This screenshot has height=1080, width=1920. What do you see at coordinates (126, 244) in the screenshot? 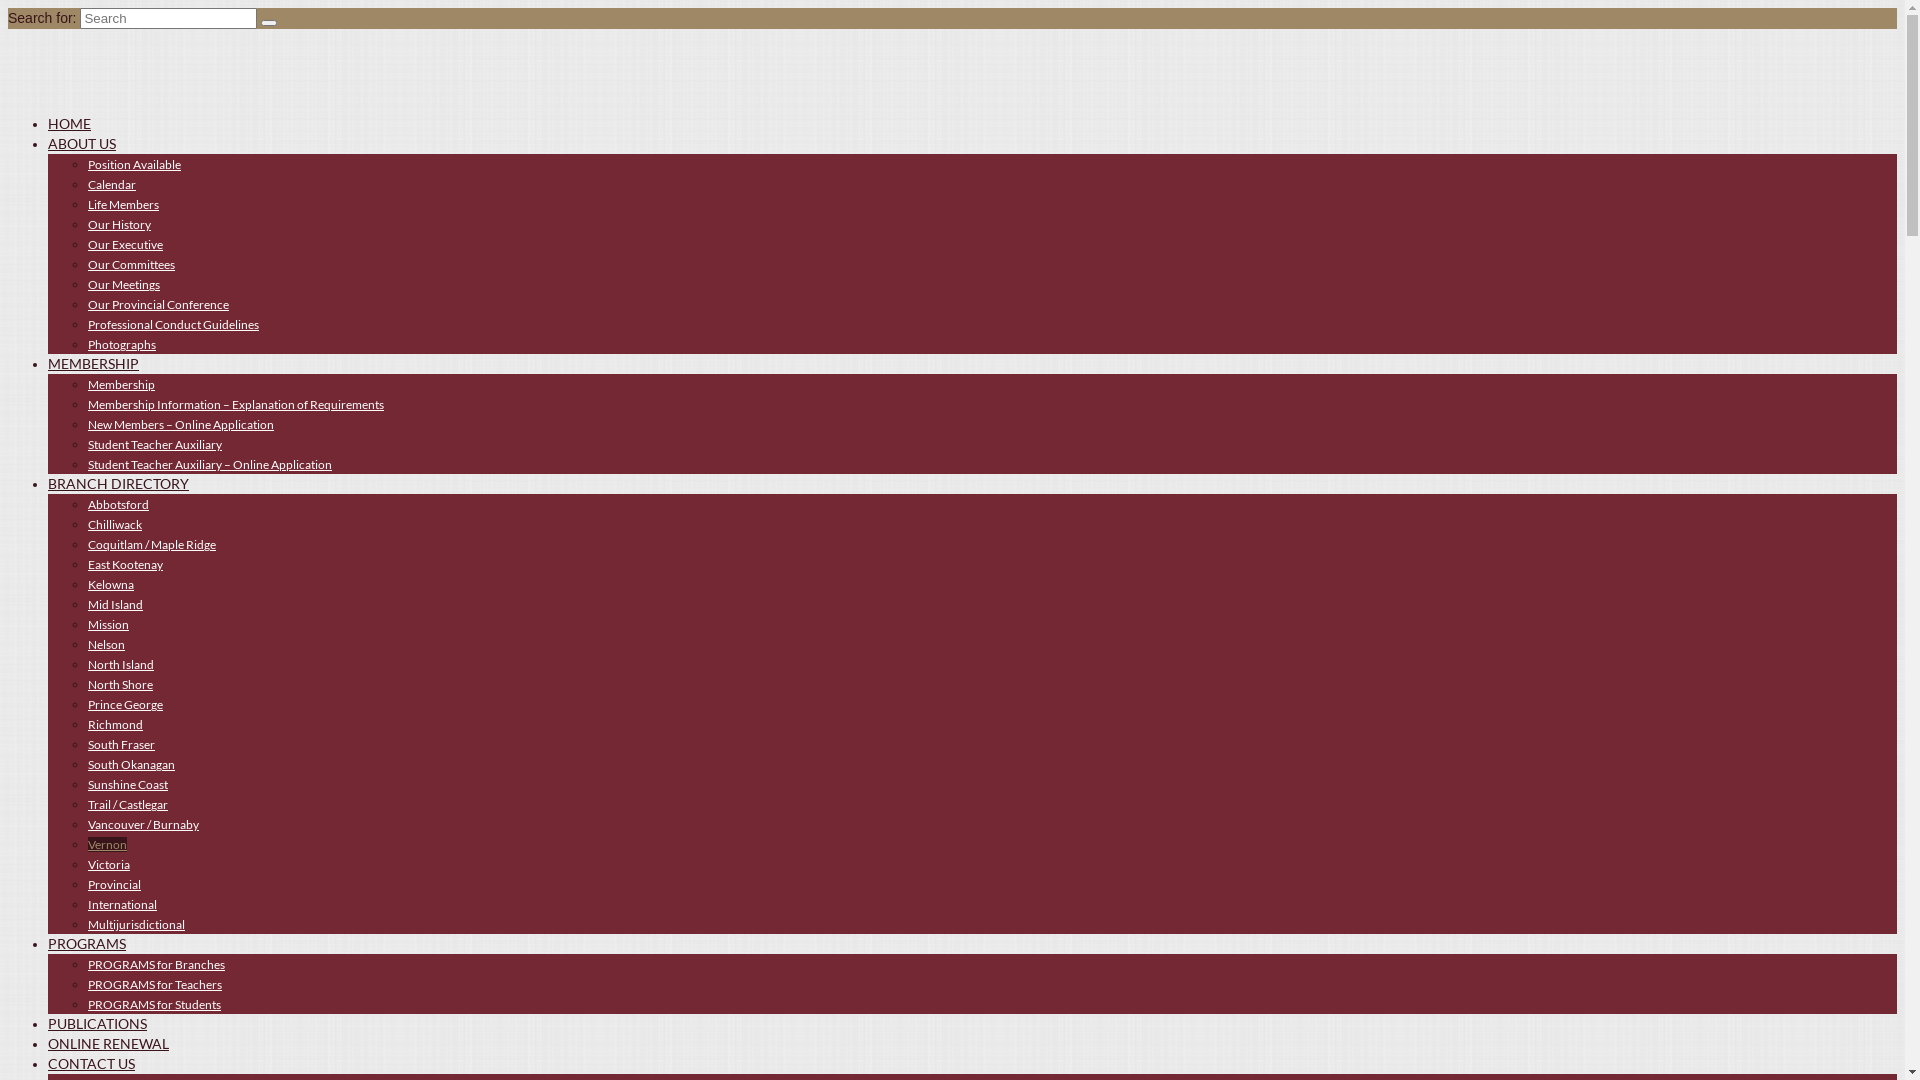
I see `Our Executive` at bounding box center [126, 244].